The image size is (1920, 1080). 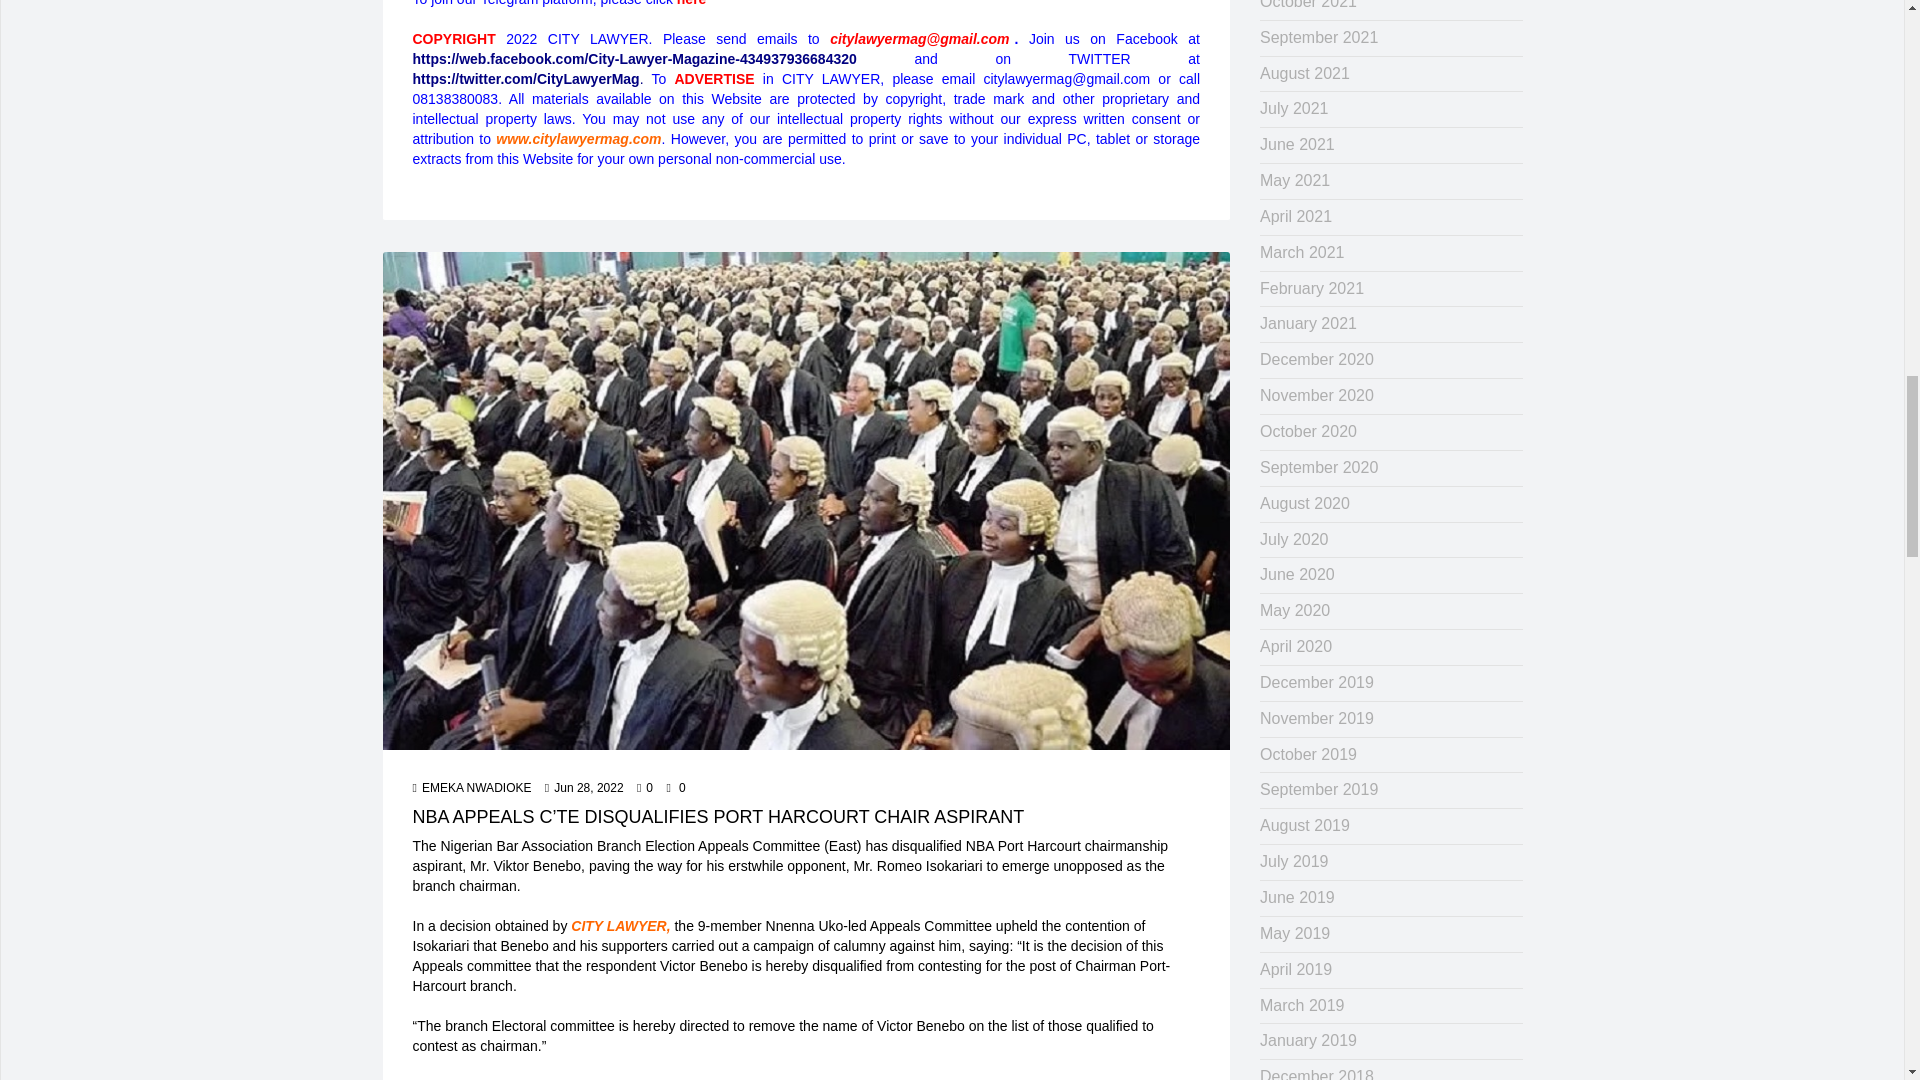 I want to click on www.citylawyermag.com, so click(x=578, y=138).